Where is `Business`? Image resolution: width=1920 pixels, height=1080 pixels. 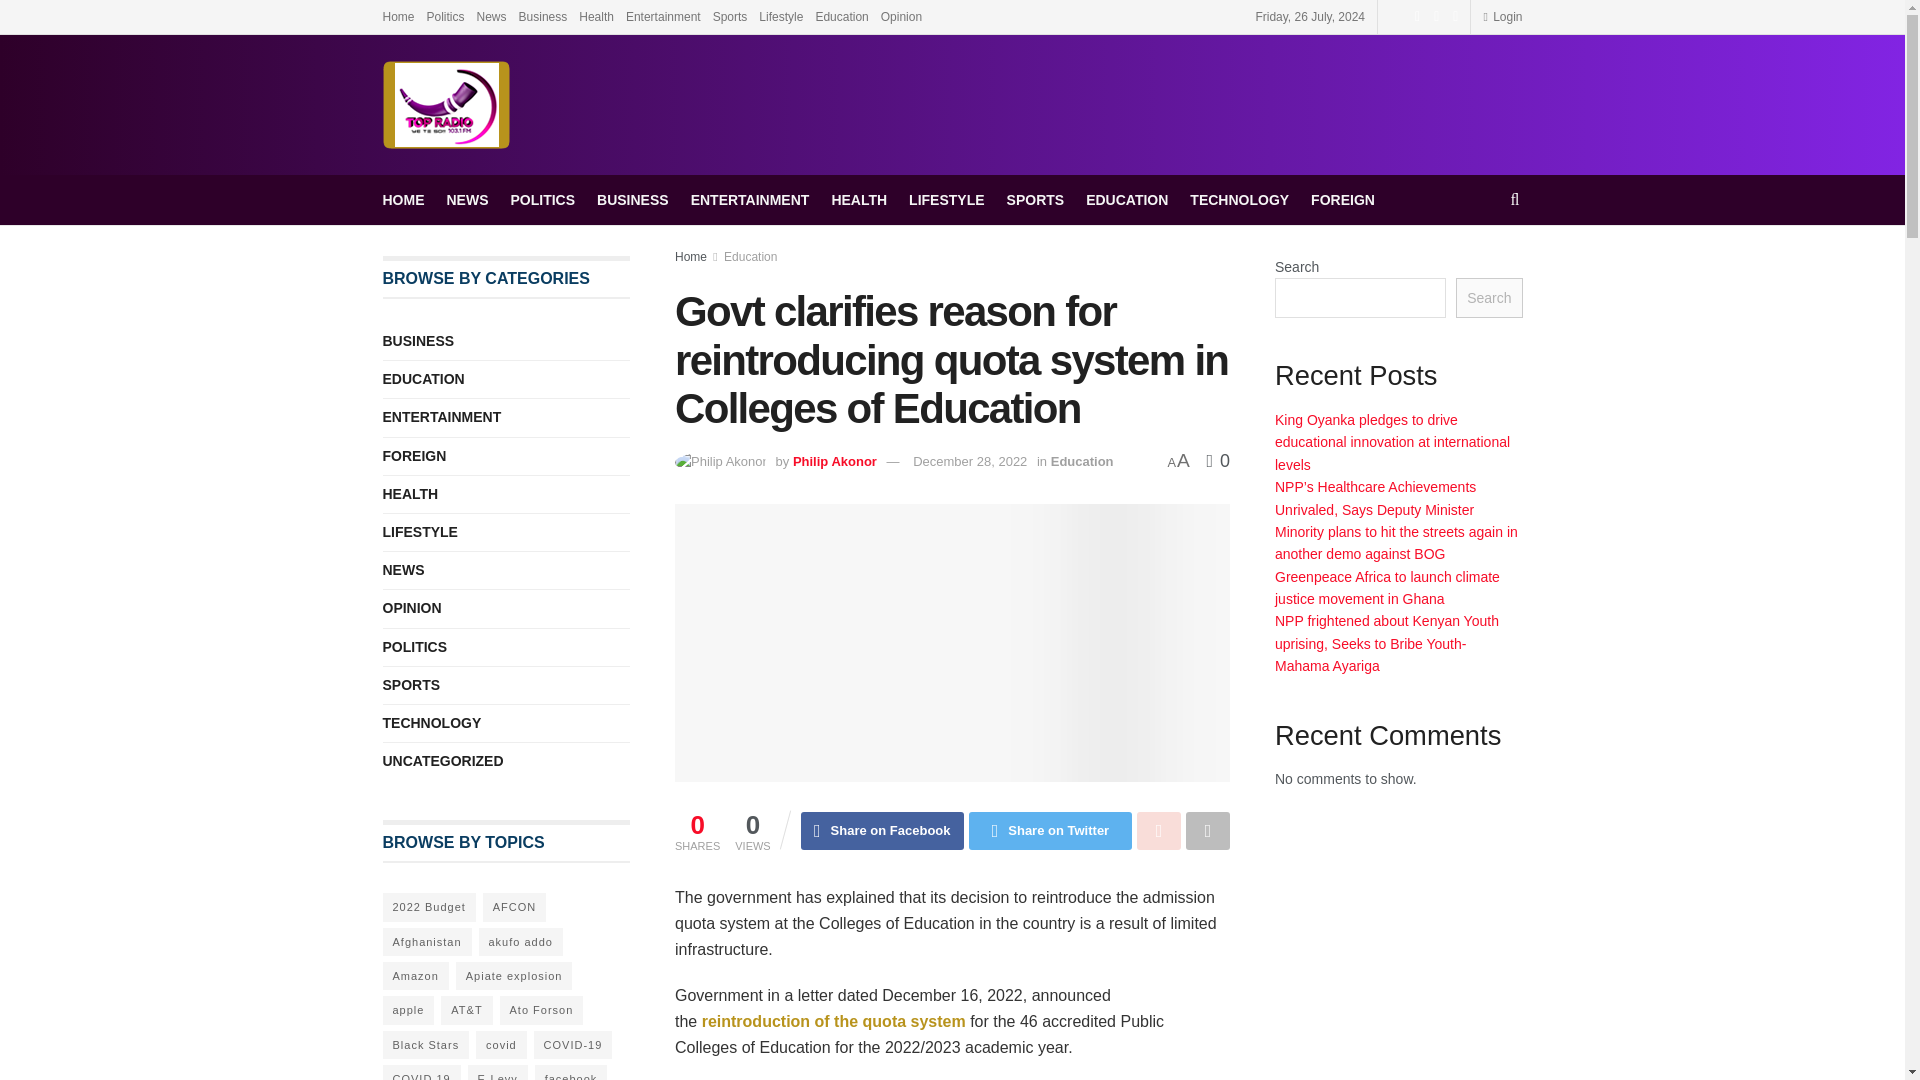 Business is located at coordinates (543, 16).